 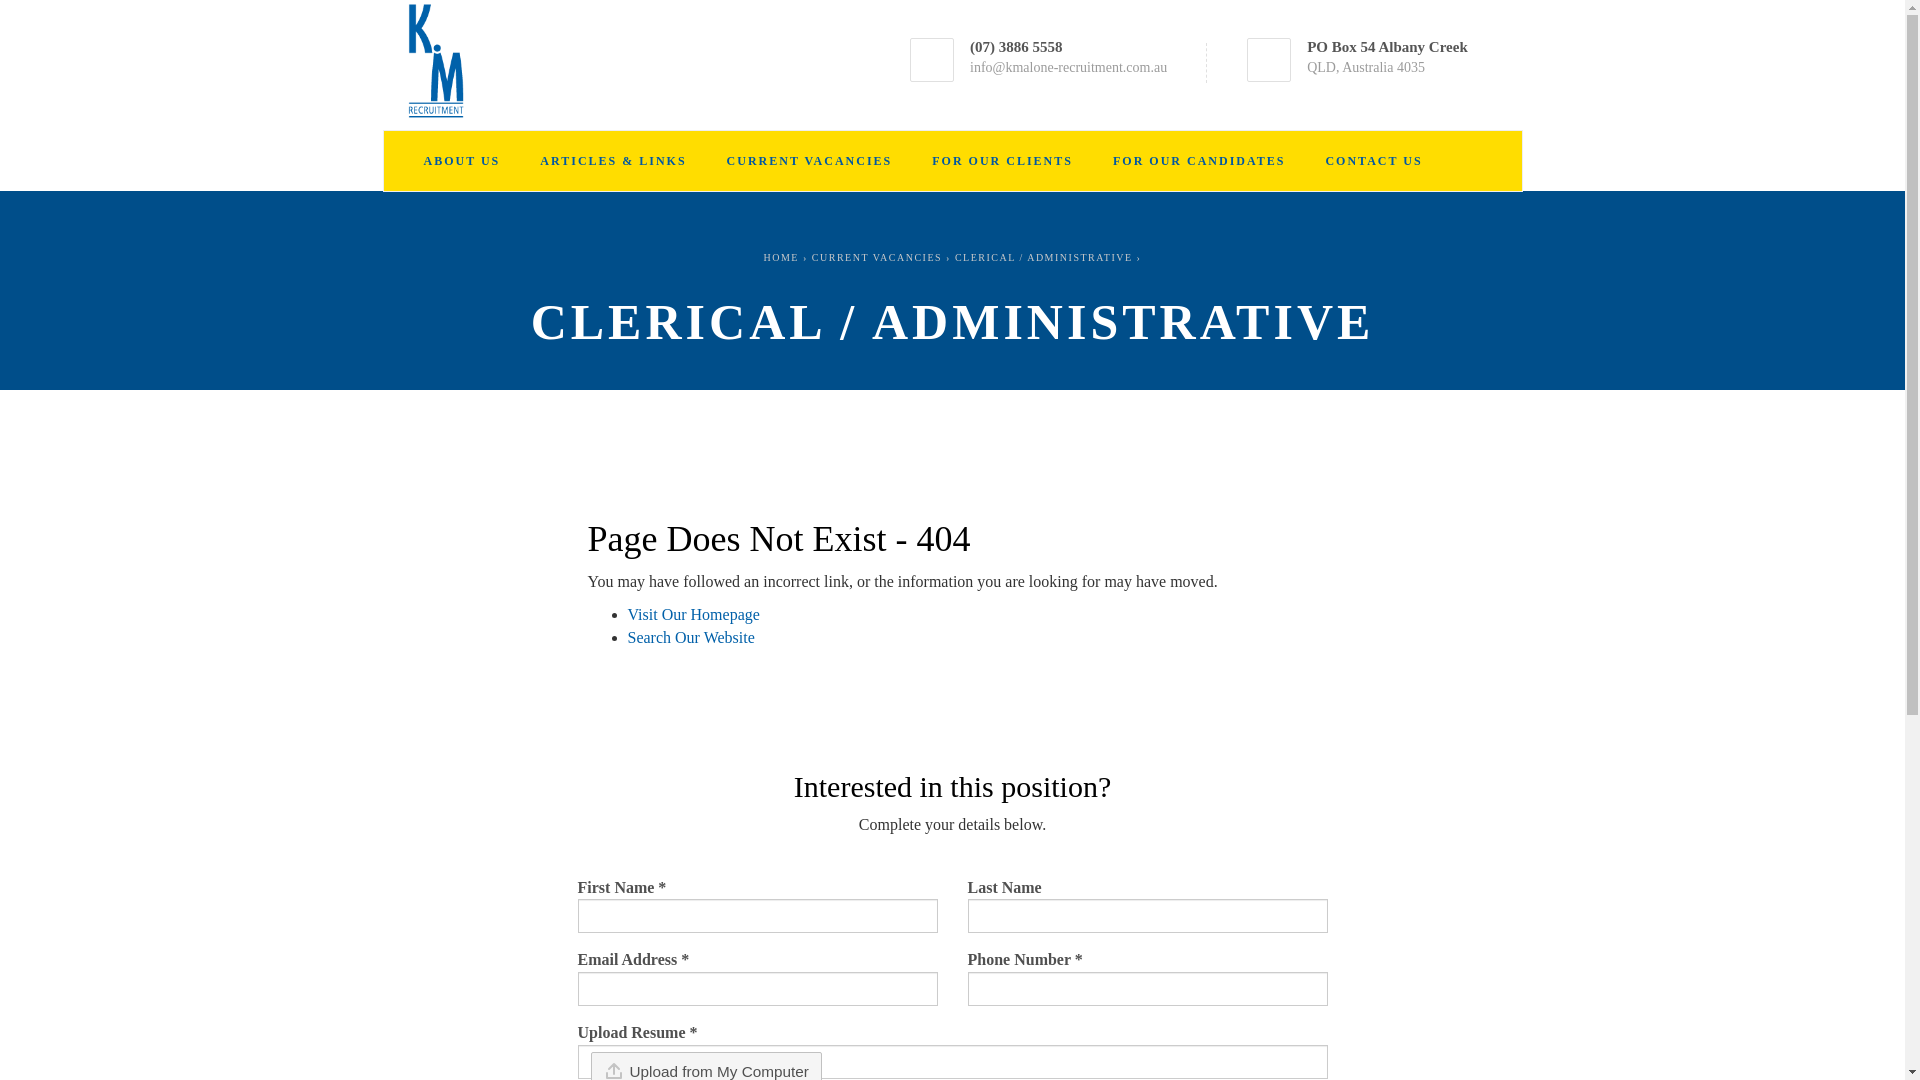 I want to click on Visit Our Homepage, so click(x=694, y=614).